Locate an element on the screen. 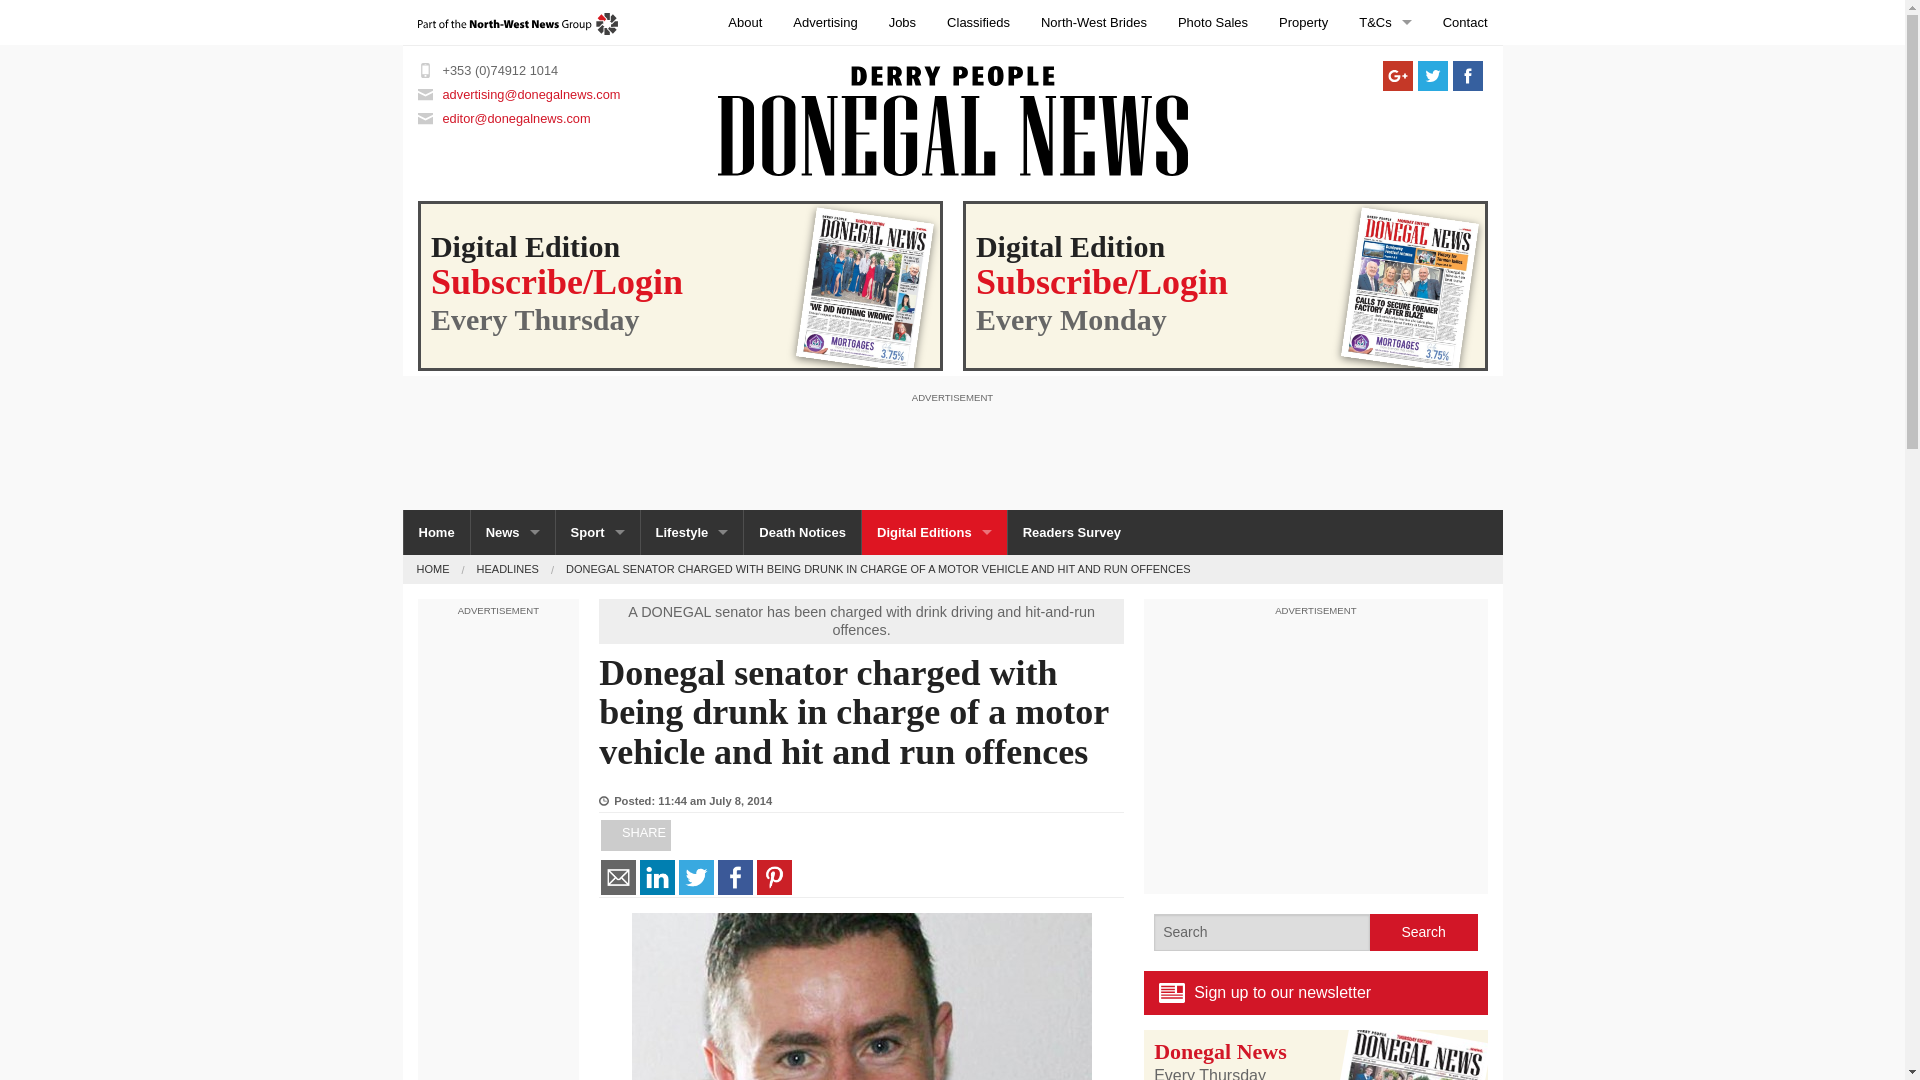 This screenshot has width=1920, height=1080. Search is located at coordinates (1424, 932).